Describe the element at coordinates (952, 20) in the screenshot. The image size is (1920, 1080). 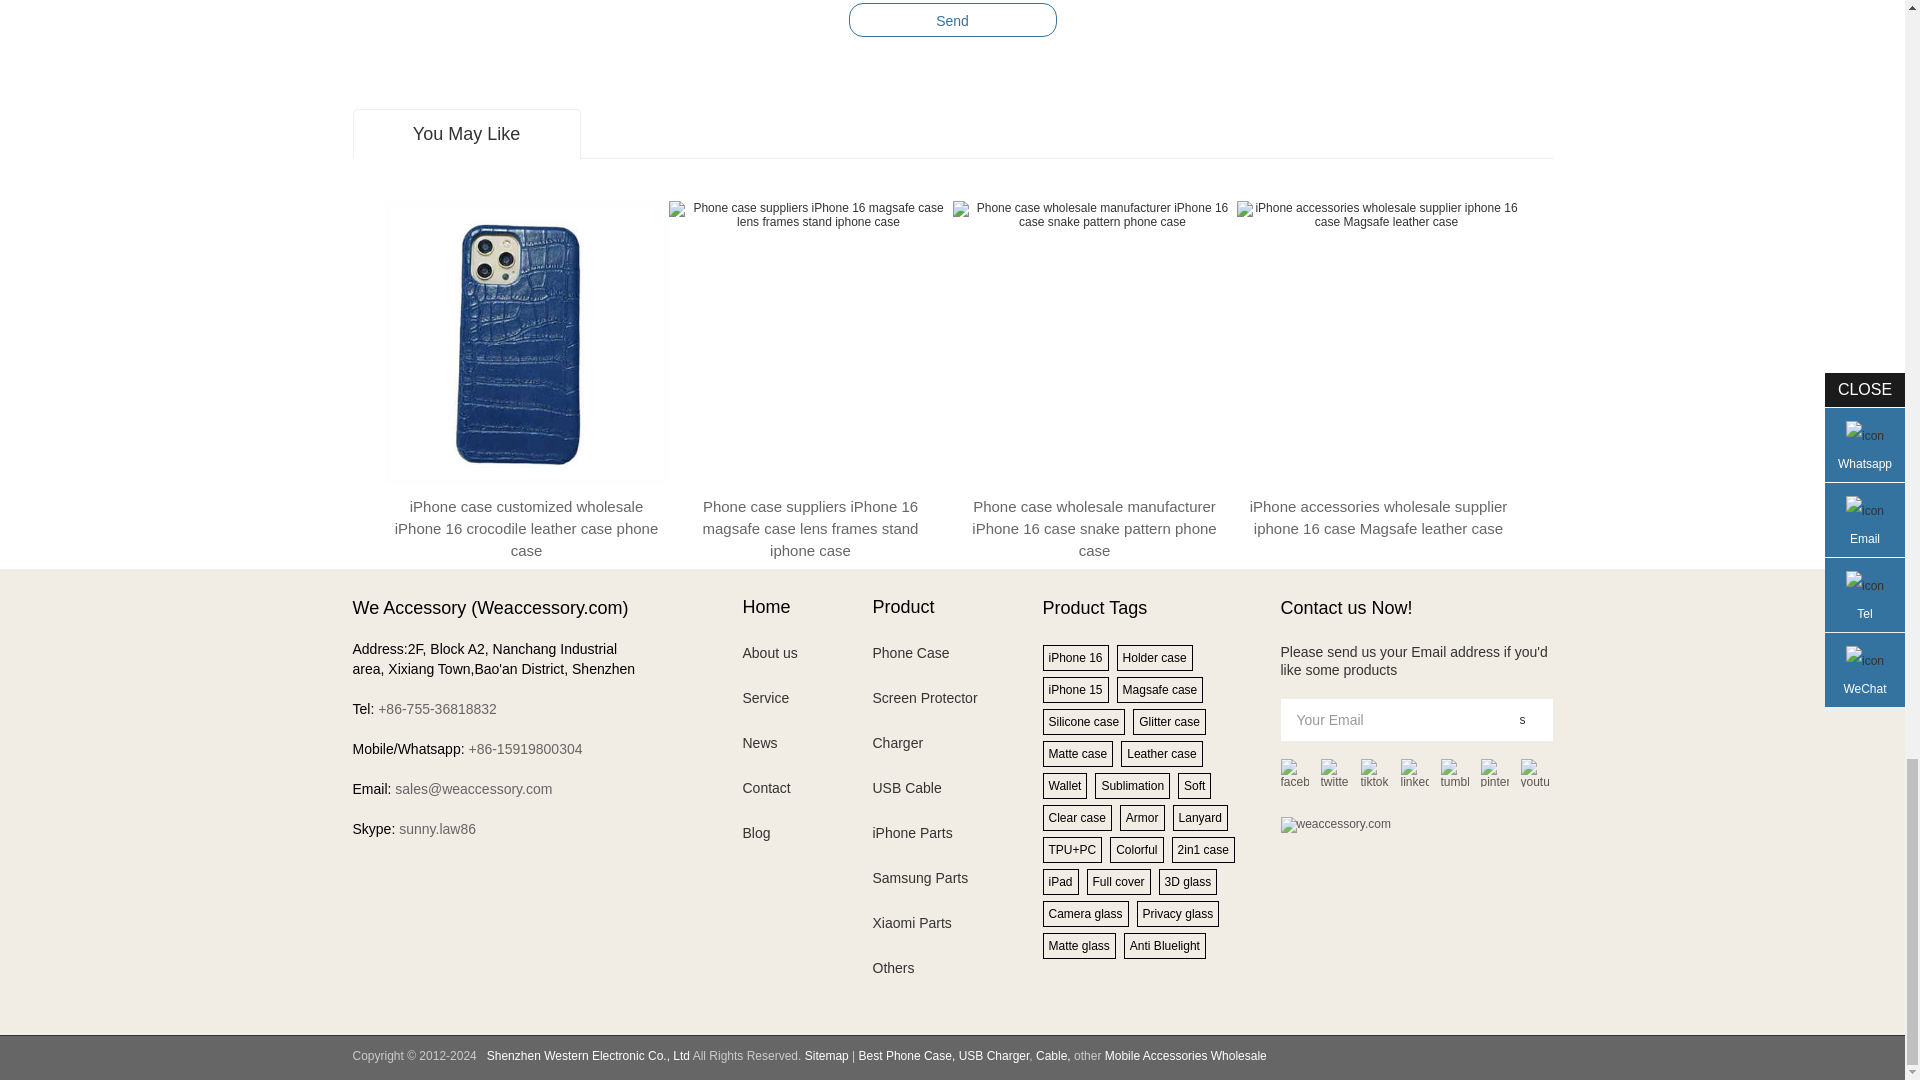
I see `Send` at that location.